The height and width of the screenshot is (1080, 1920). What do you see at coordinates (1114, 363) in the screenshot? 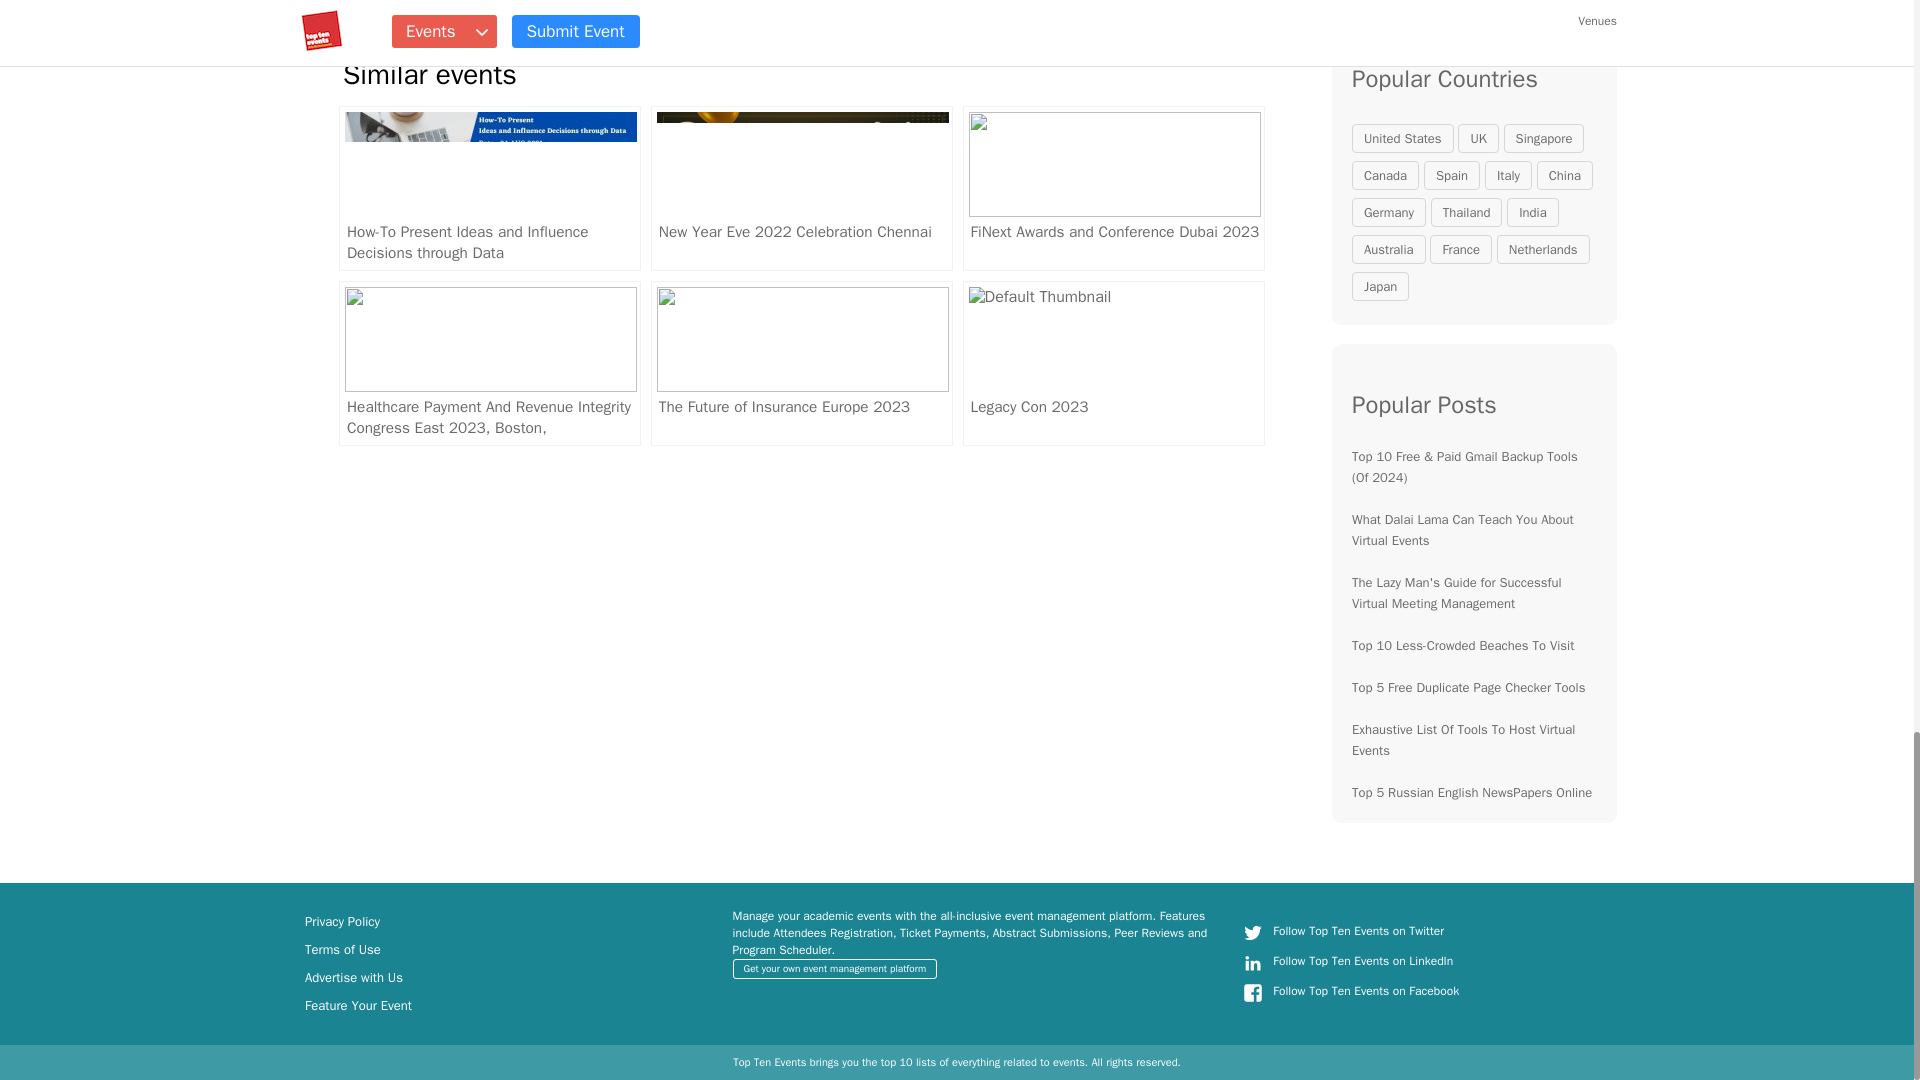
I see `Legacy Con 2023` at bounding box center [1114, 363].